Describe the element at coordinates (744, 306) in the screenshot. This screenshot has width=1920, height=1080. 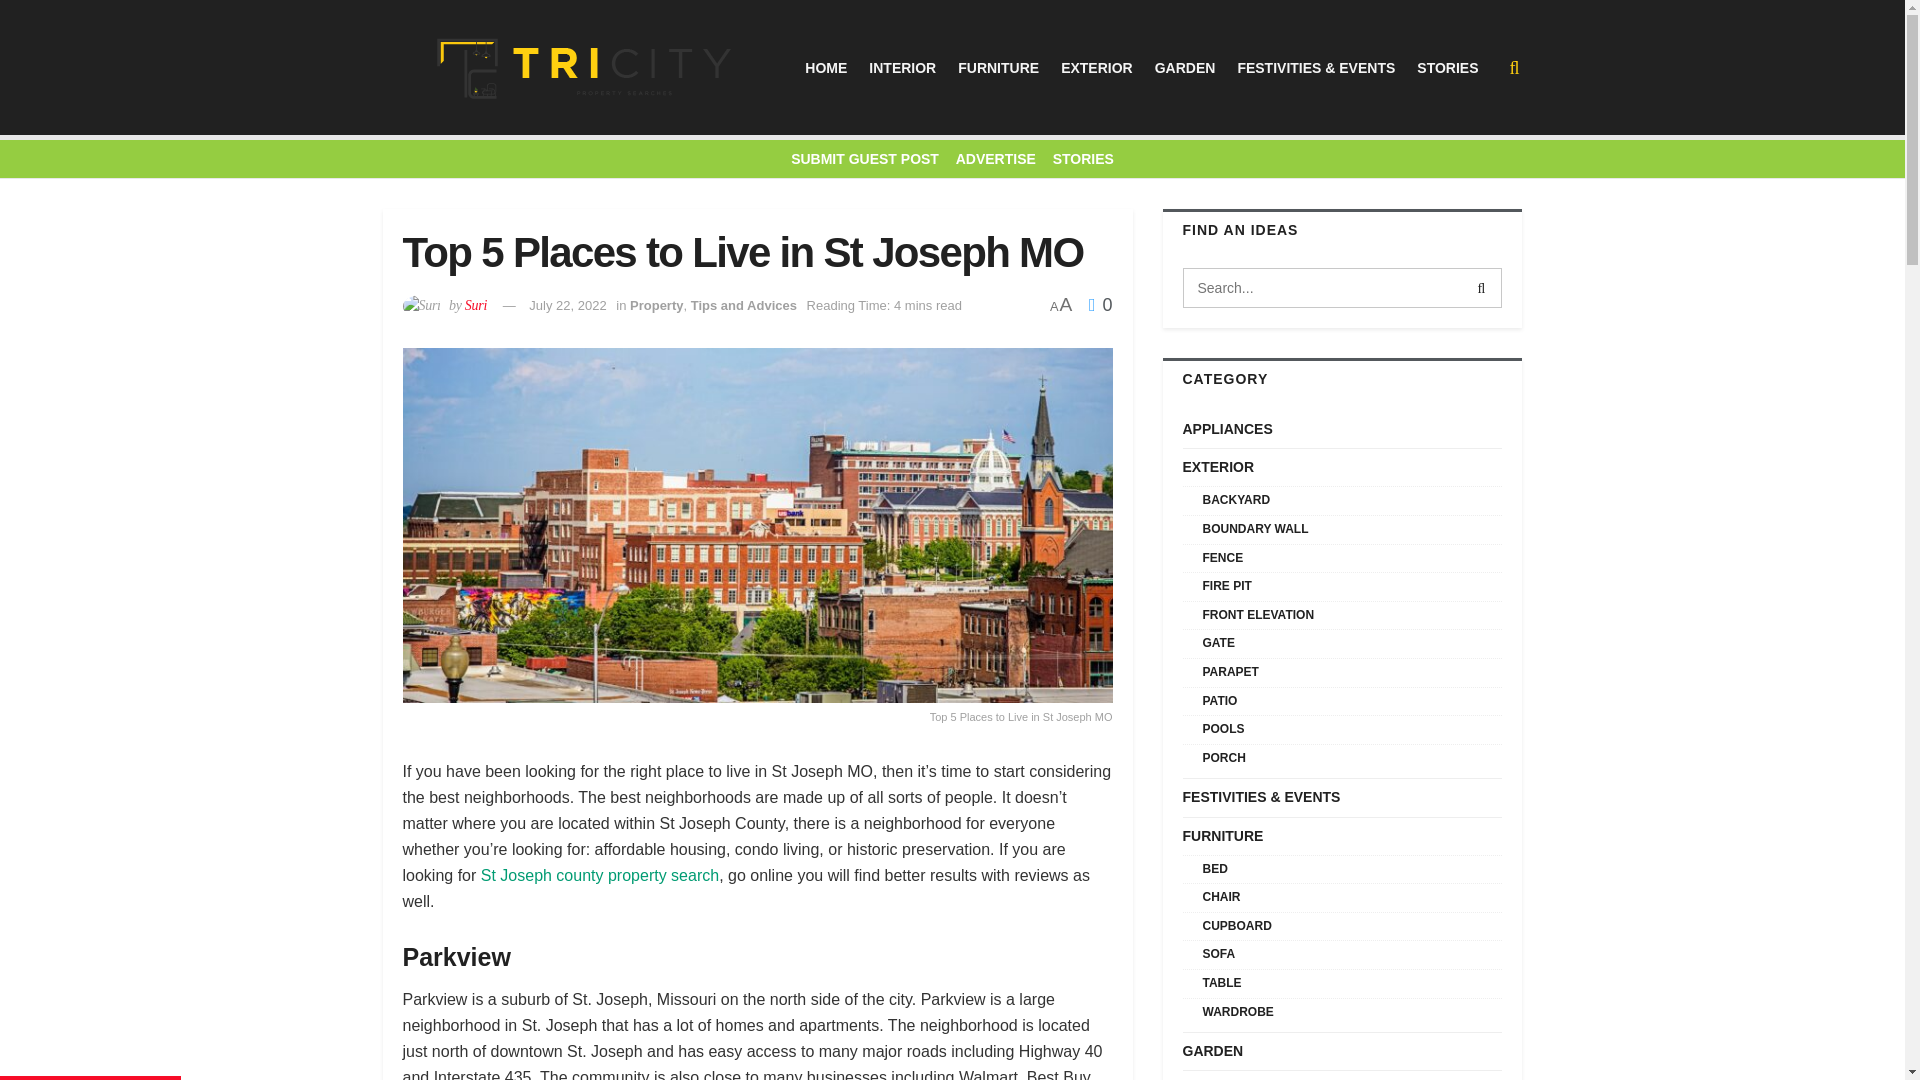
I see `Tips and Advices` at that location.